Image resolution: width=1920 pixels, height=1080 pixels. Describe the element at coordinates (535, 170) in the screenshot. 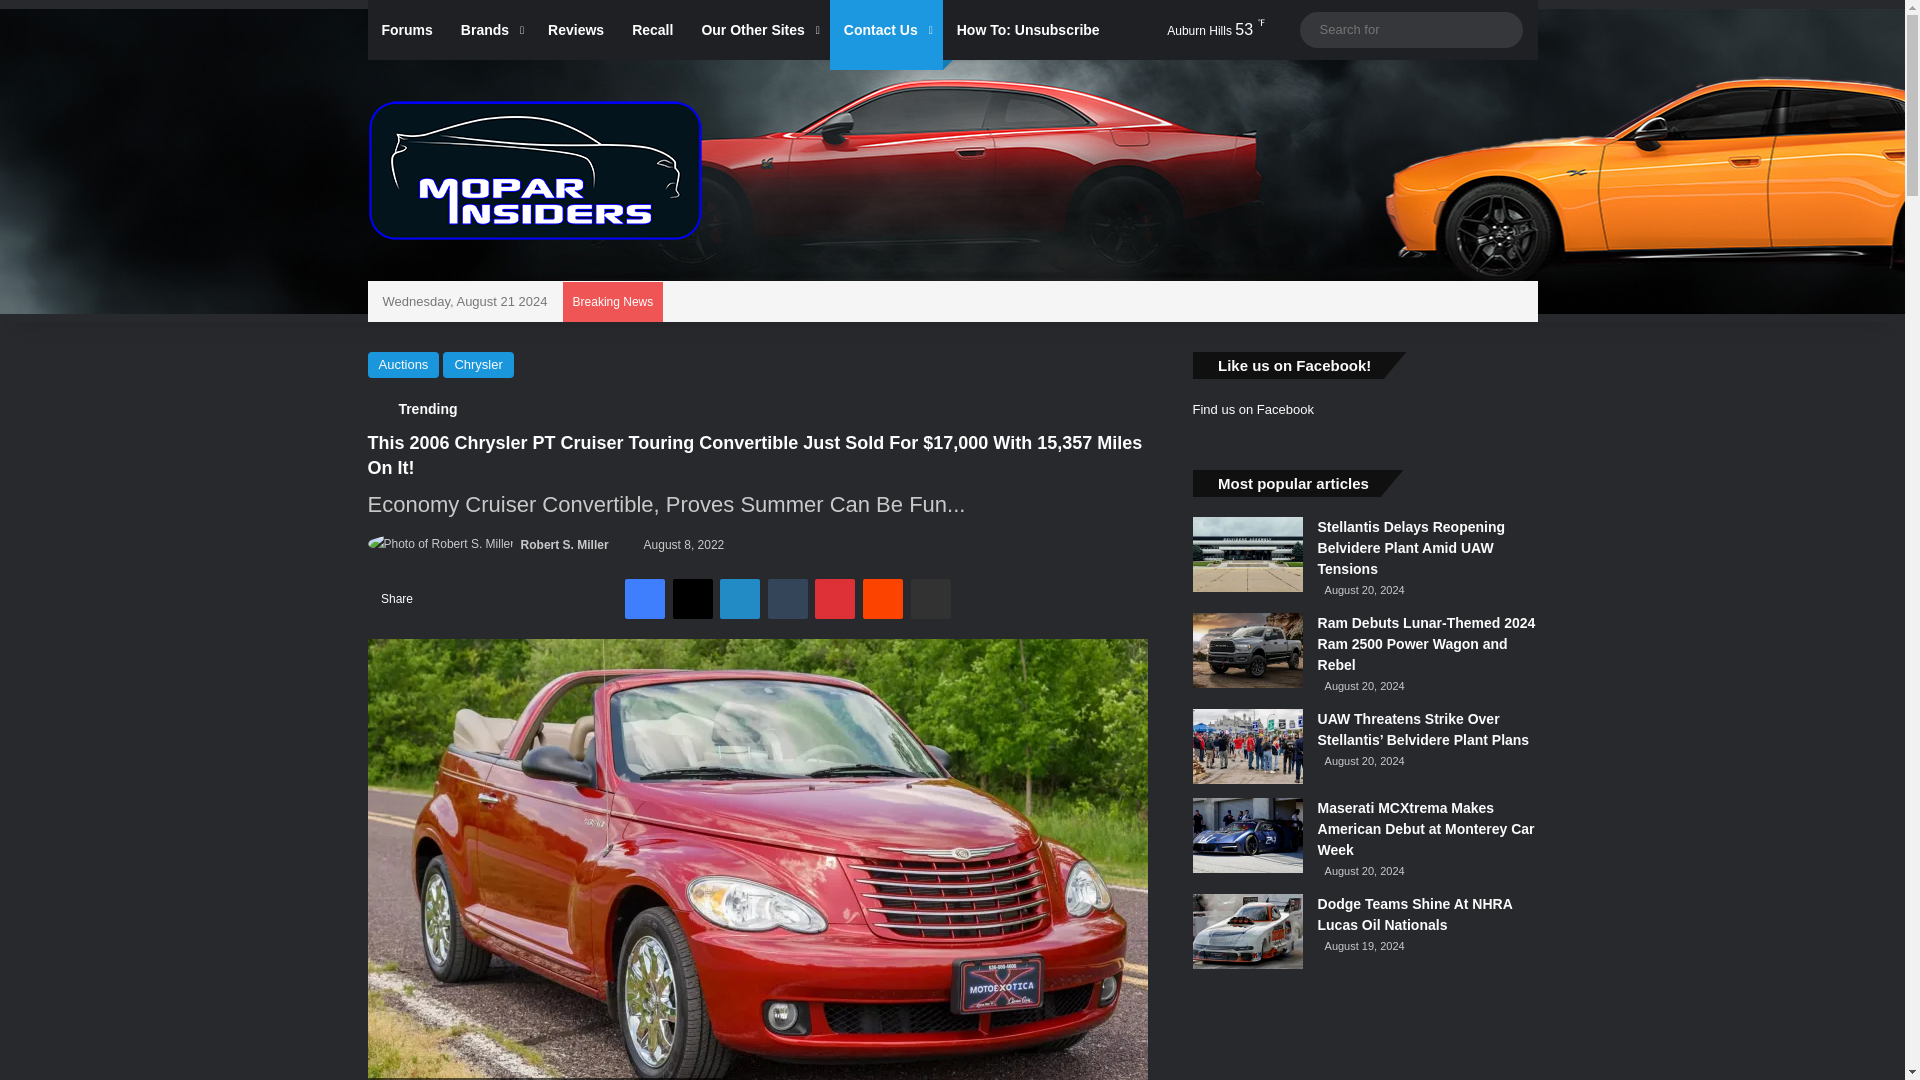

I see `MoparInsiders` at that location.